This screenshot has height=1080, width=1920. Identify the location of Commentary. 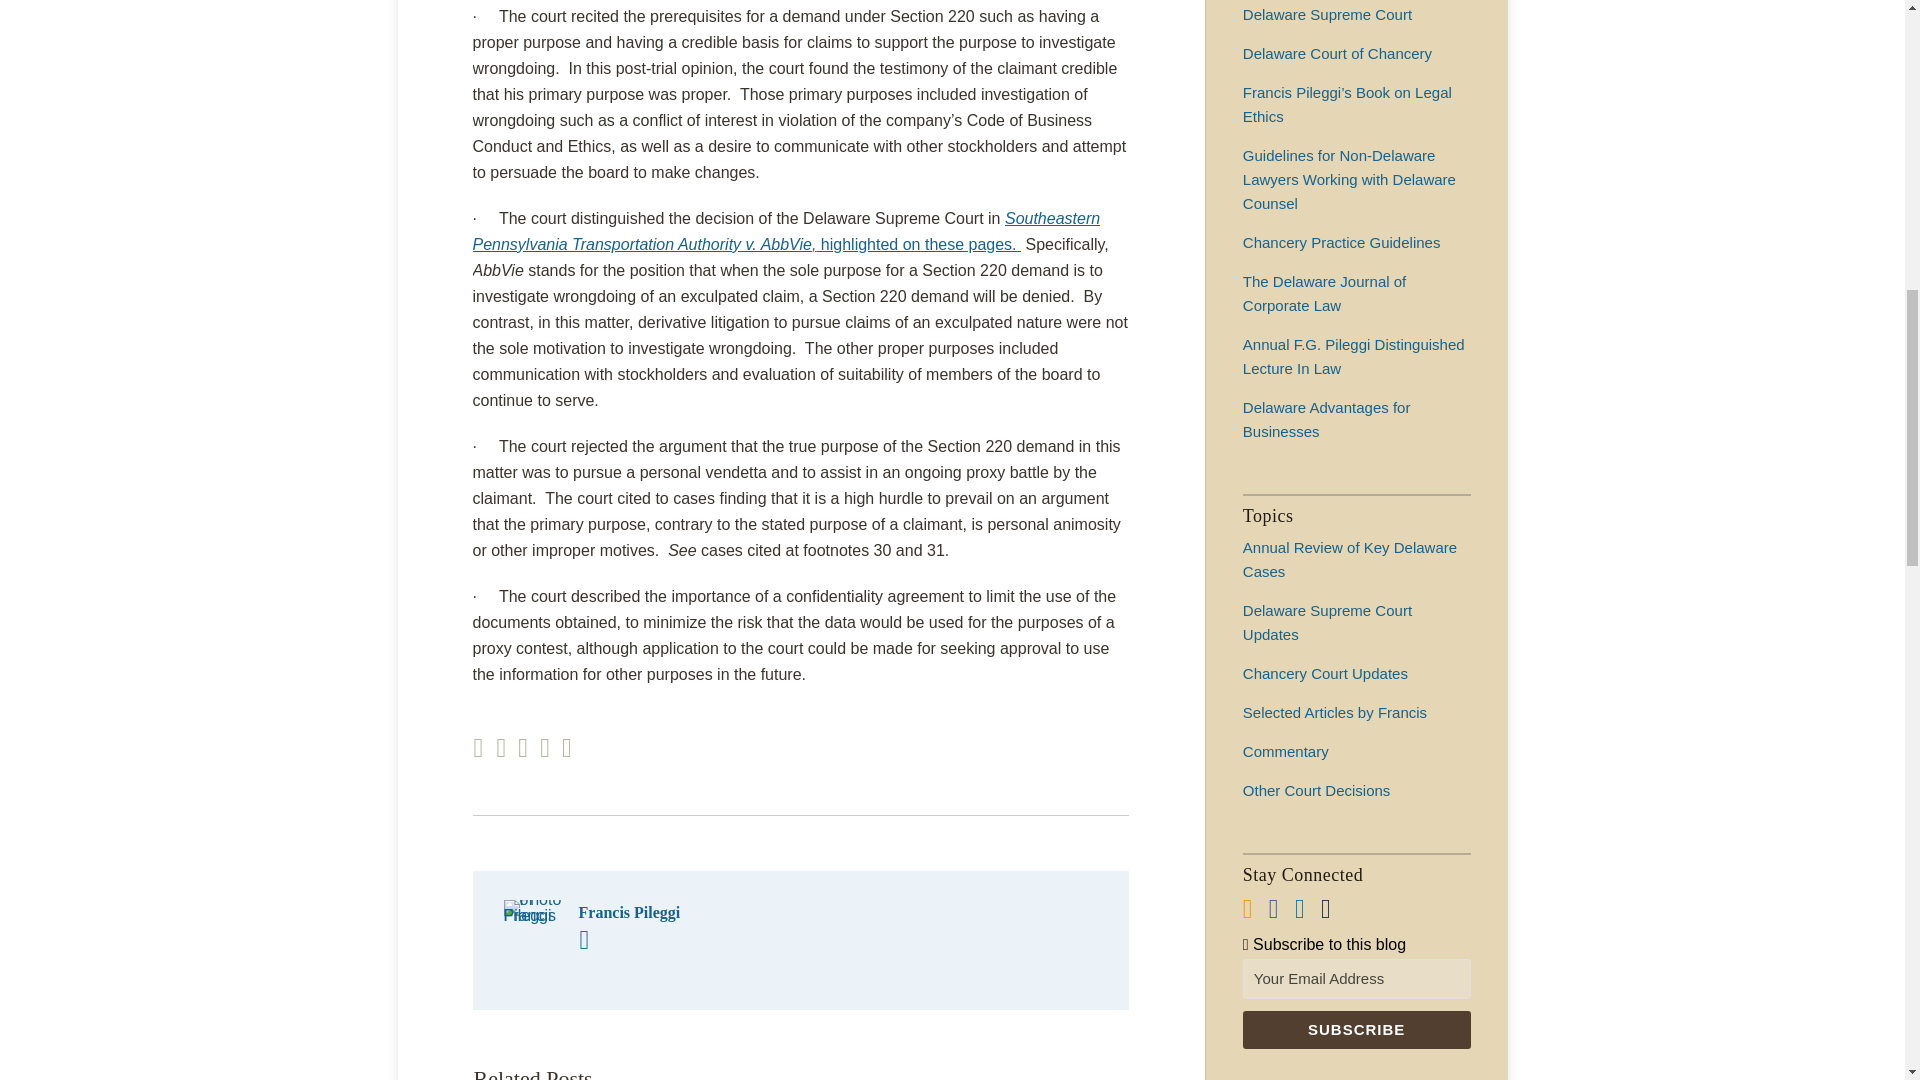
(1285, 752).